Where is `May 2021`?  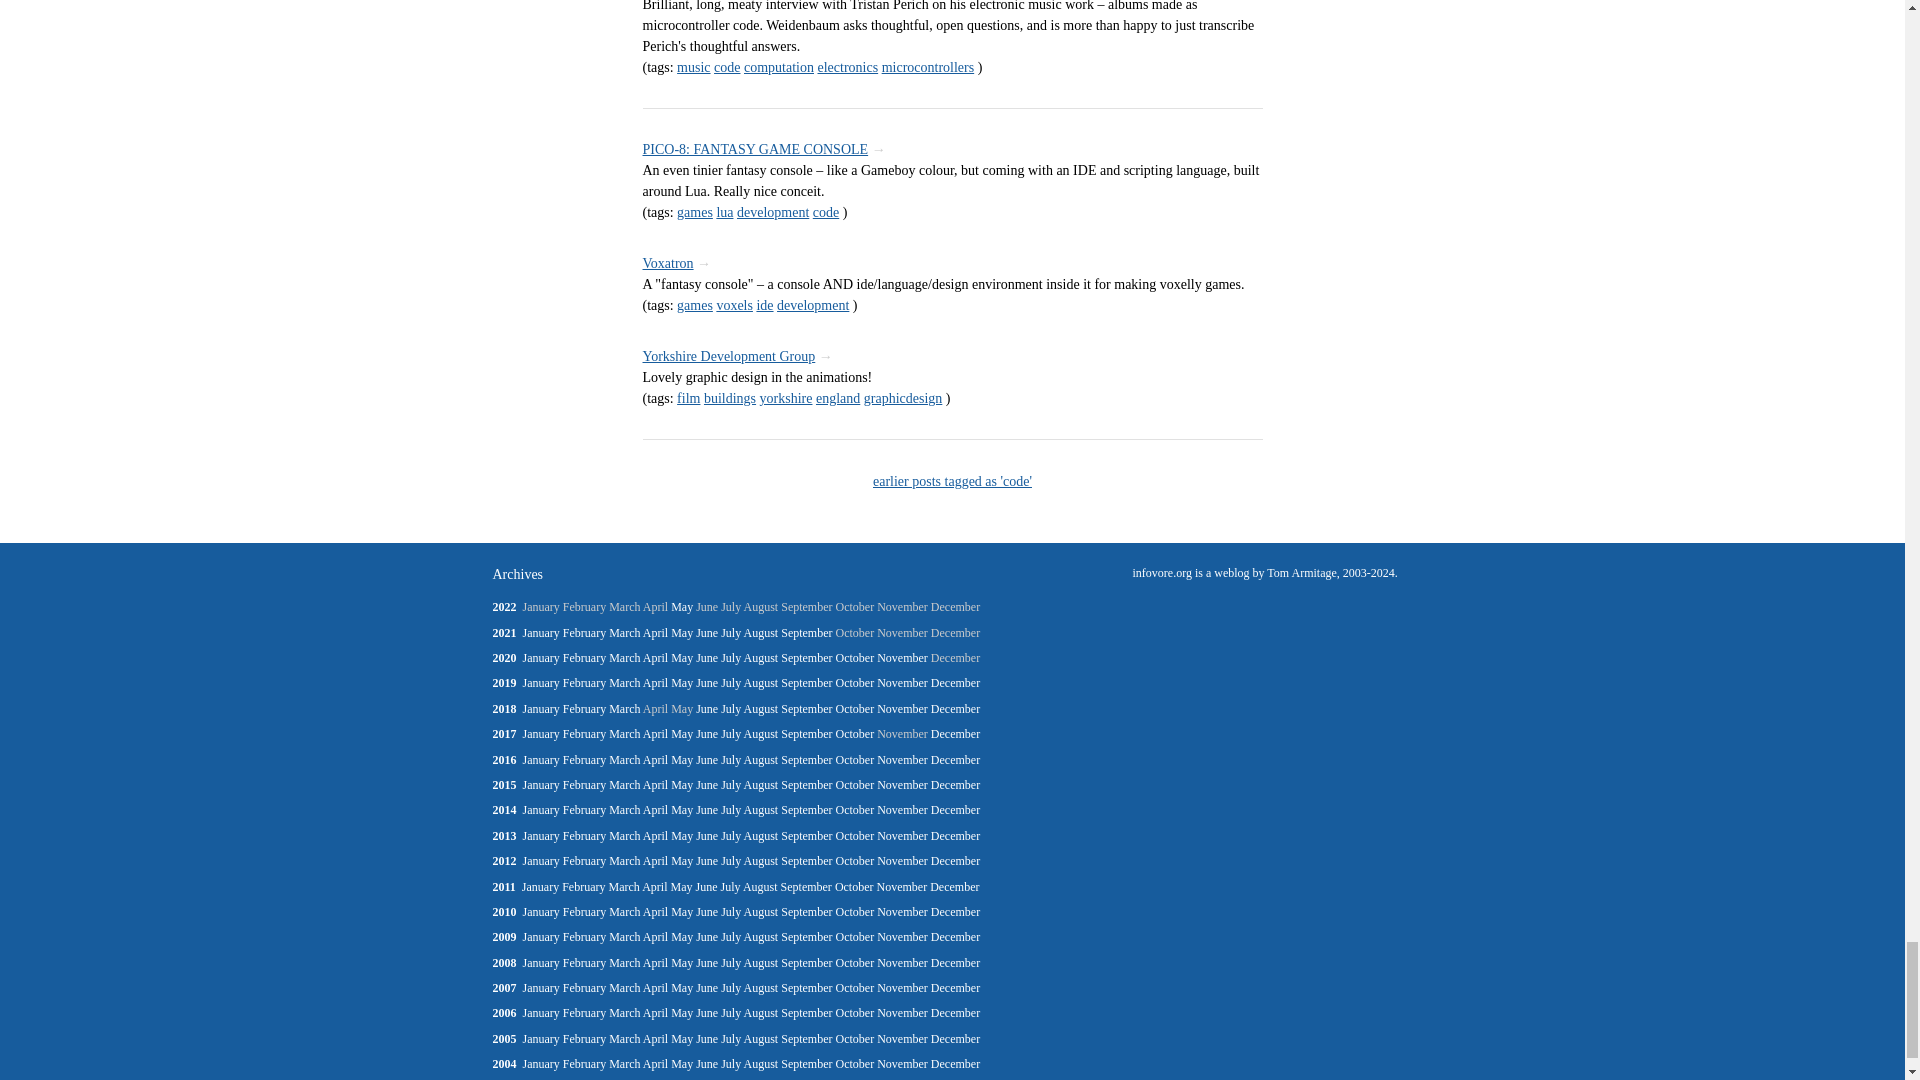 May 2021 is located at coordinates (682, 633).